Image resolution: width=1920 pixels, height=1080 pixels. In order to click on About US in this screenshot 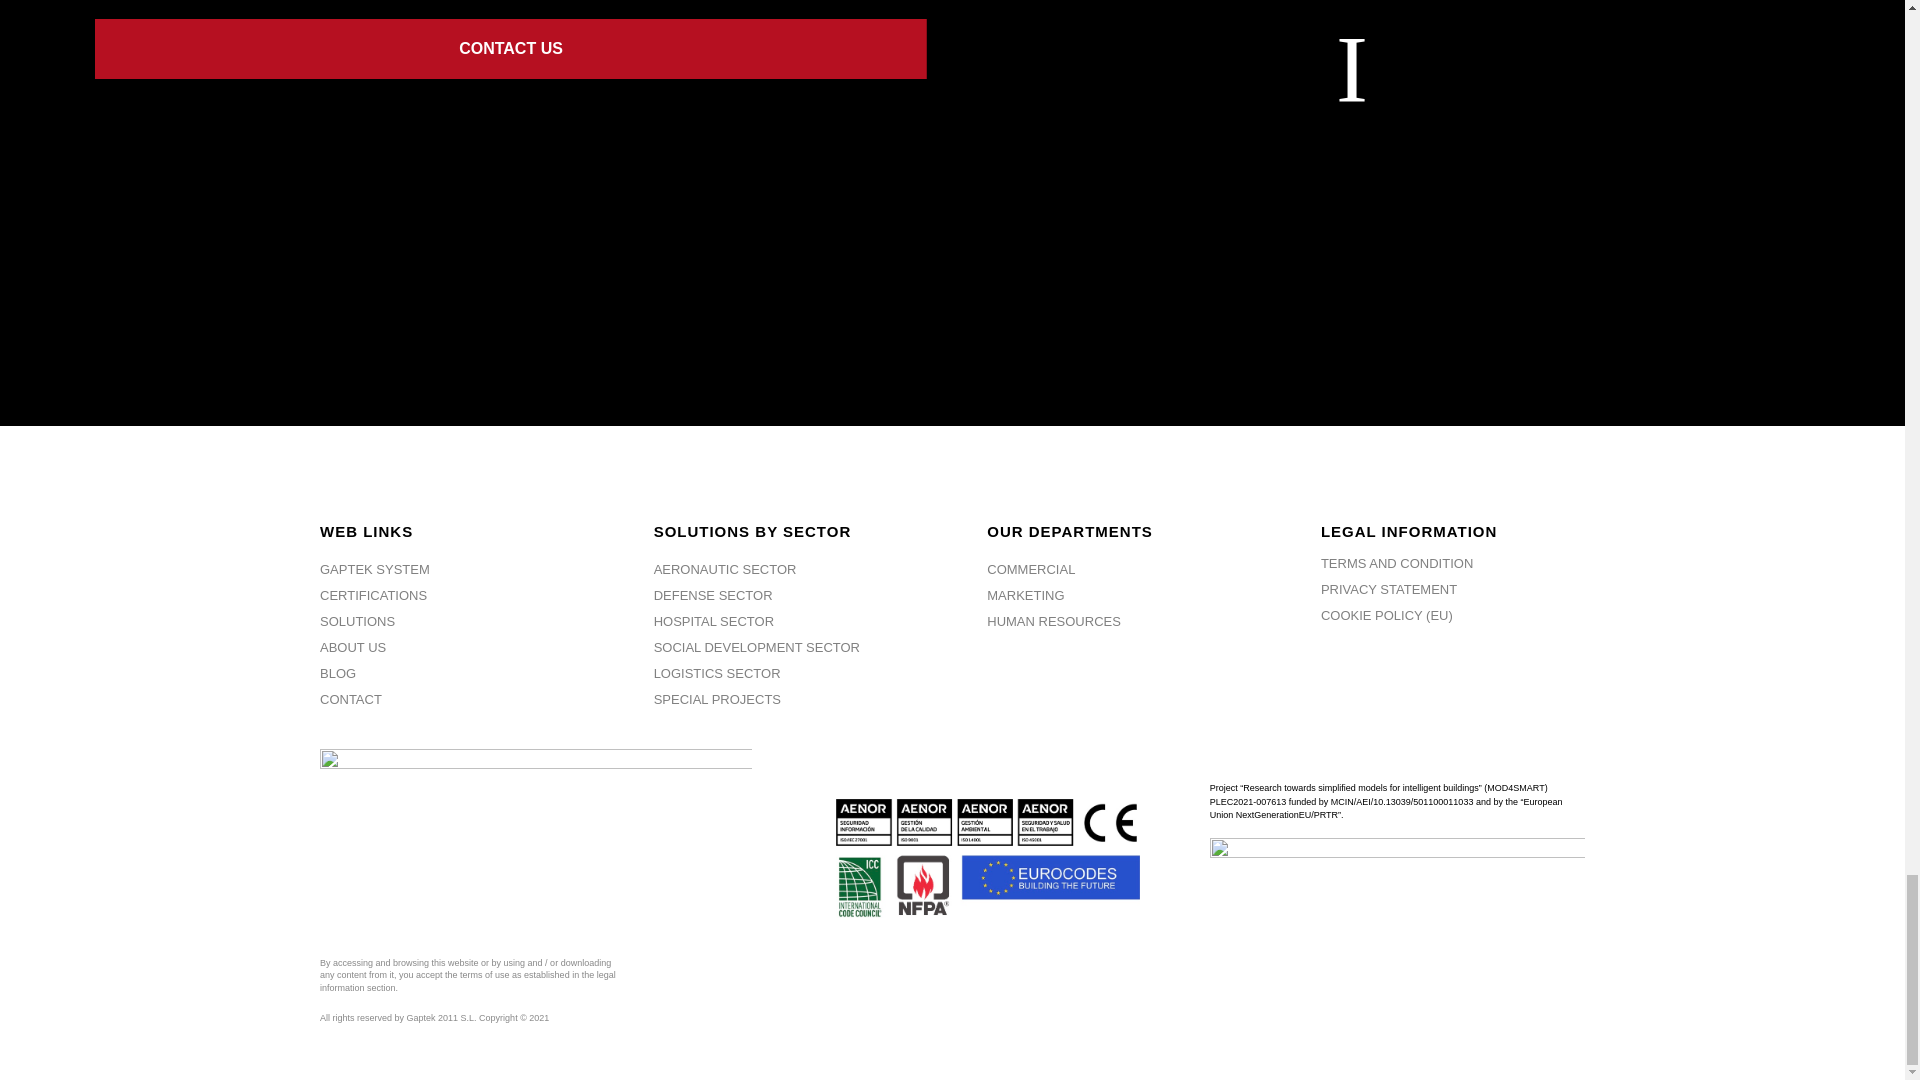, I will do `click(352, 647)`.